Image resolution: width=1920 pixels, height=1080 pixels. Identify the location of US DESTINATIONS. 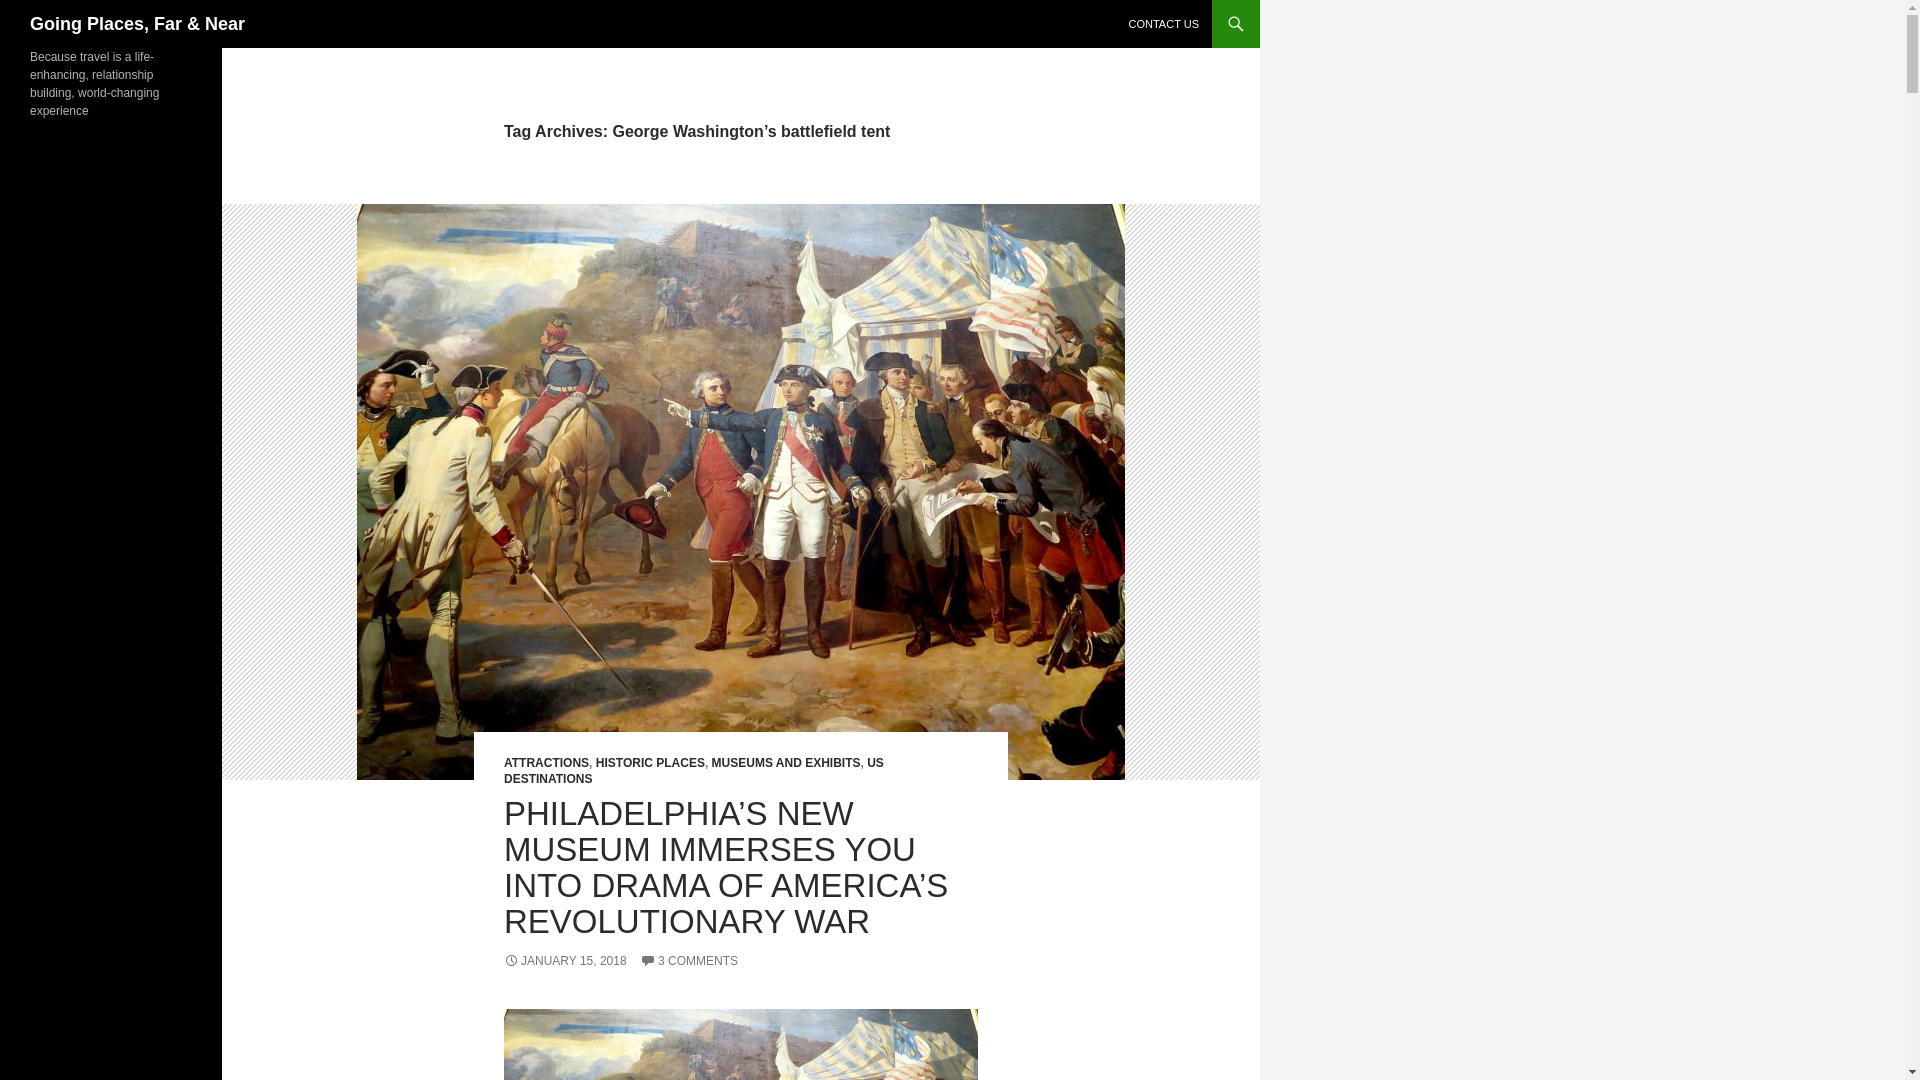
(693, 771).